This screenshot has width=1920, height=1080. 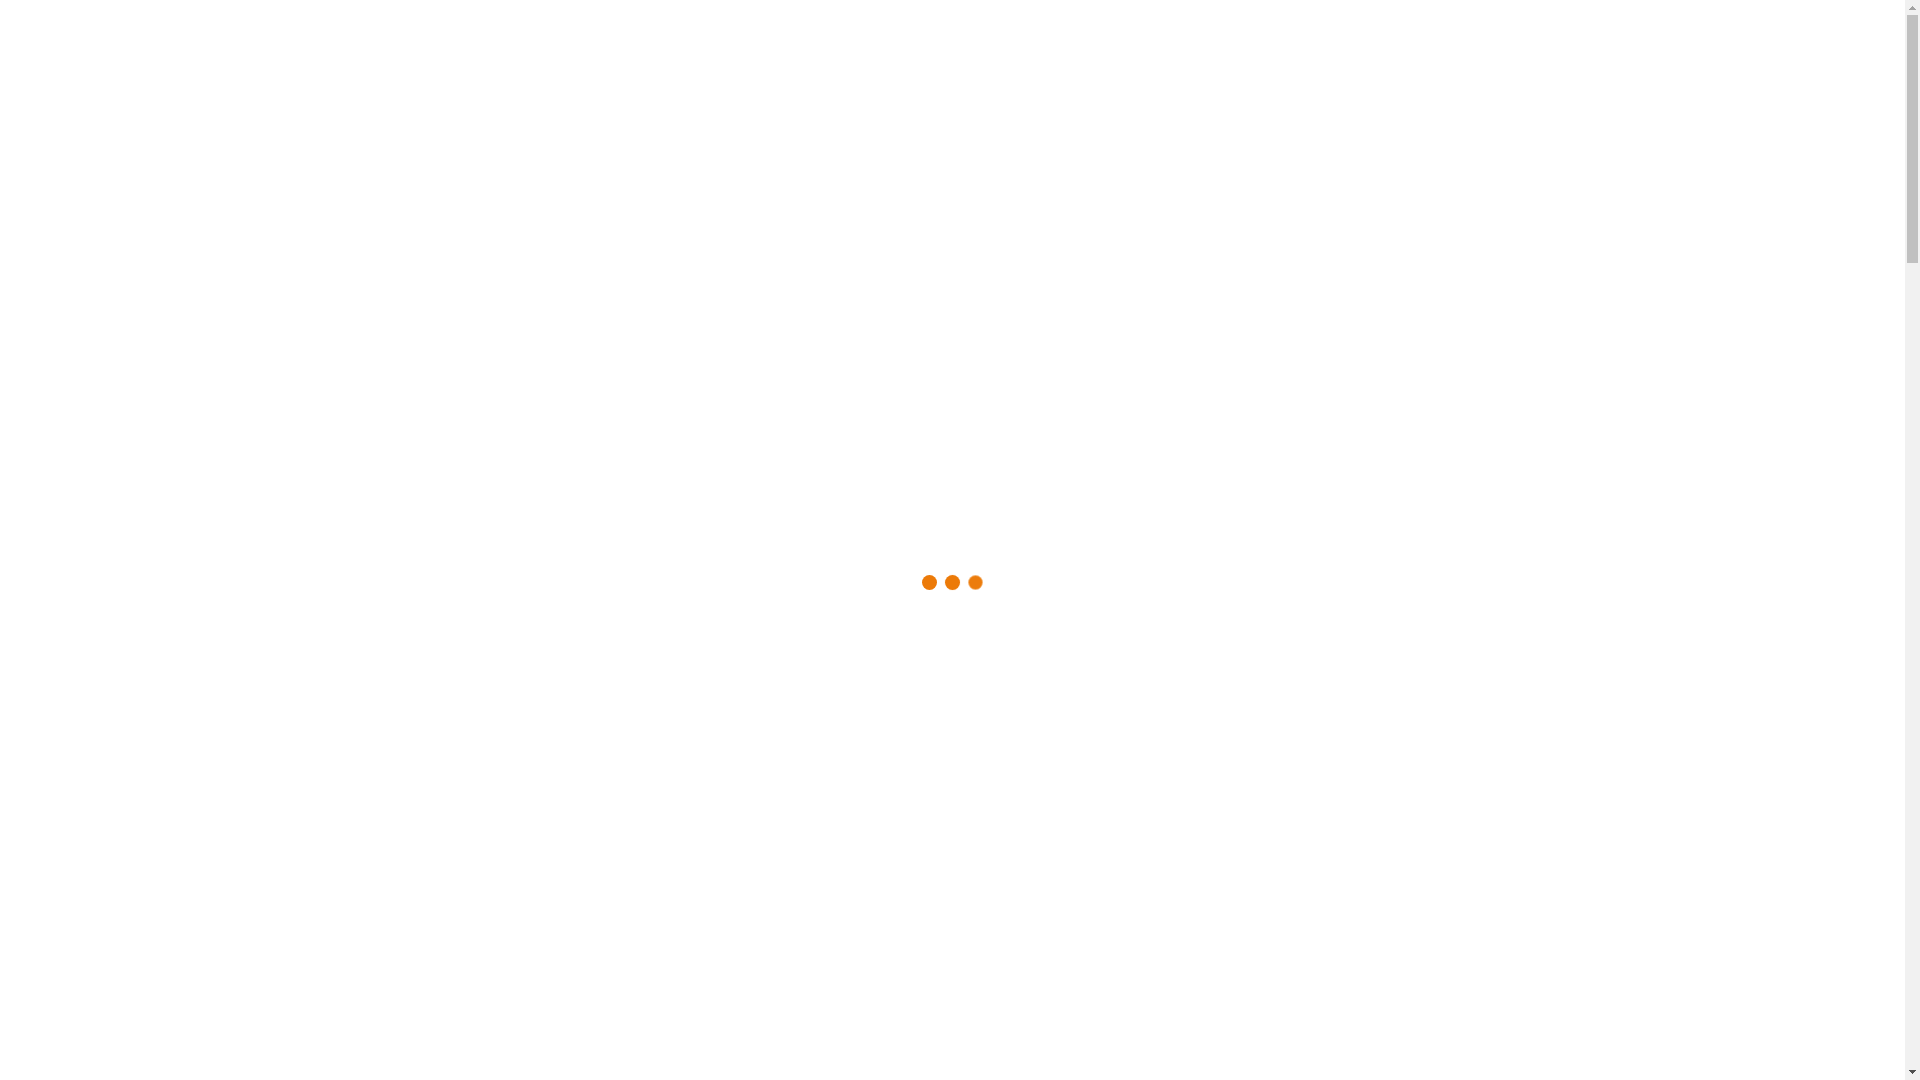 I want to click on Support, so click(x=66, y=760).